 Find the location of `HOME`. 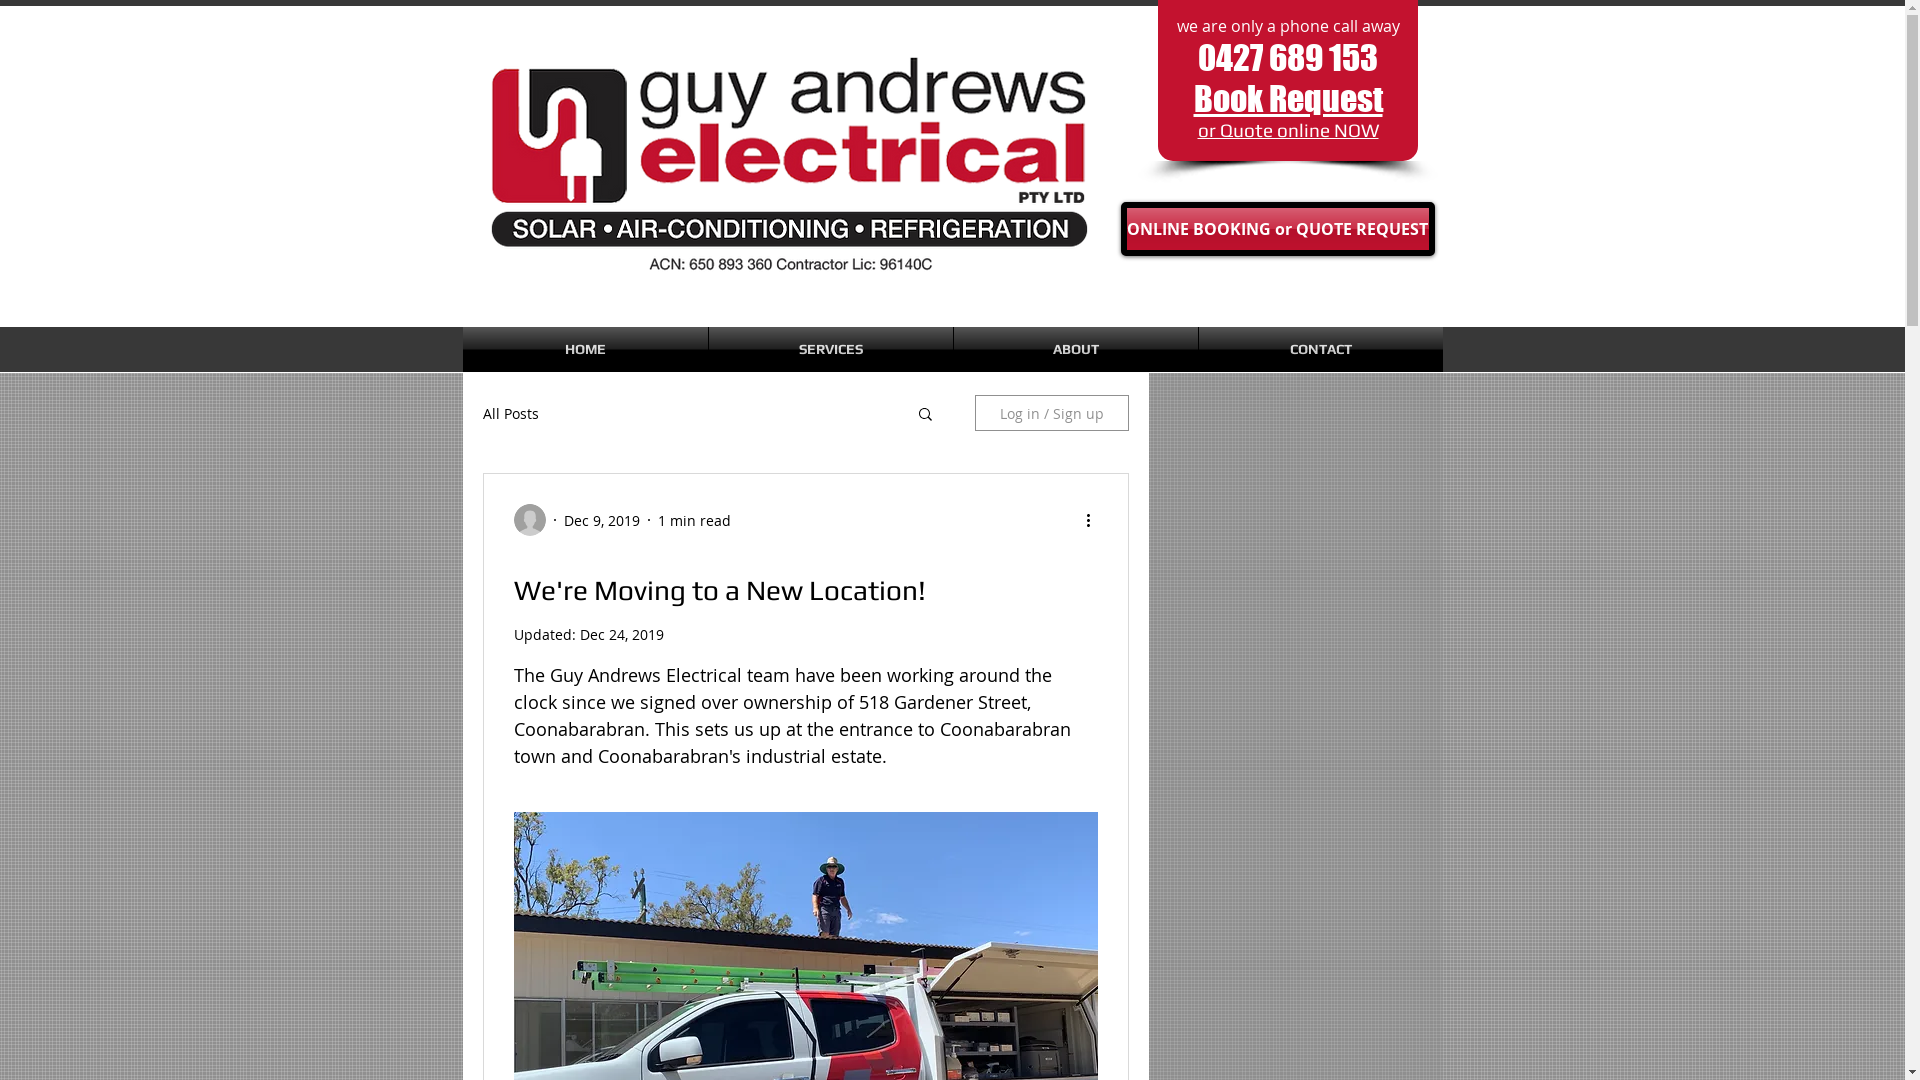

HOME is located at coordinates (584, 350).